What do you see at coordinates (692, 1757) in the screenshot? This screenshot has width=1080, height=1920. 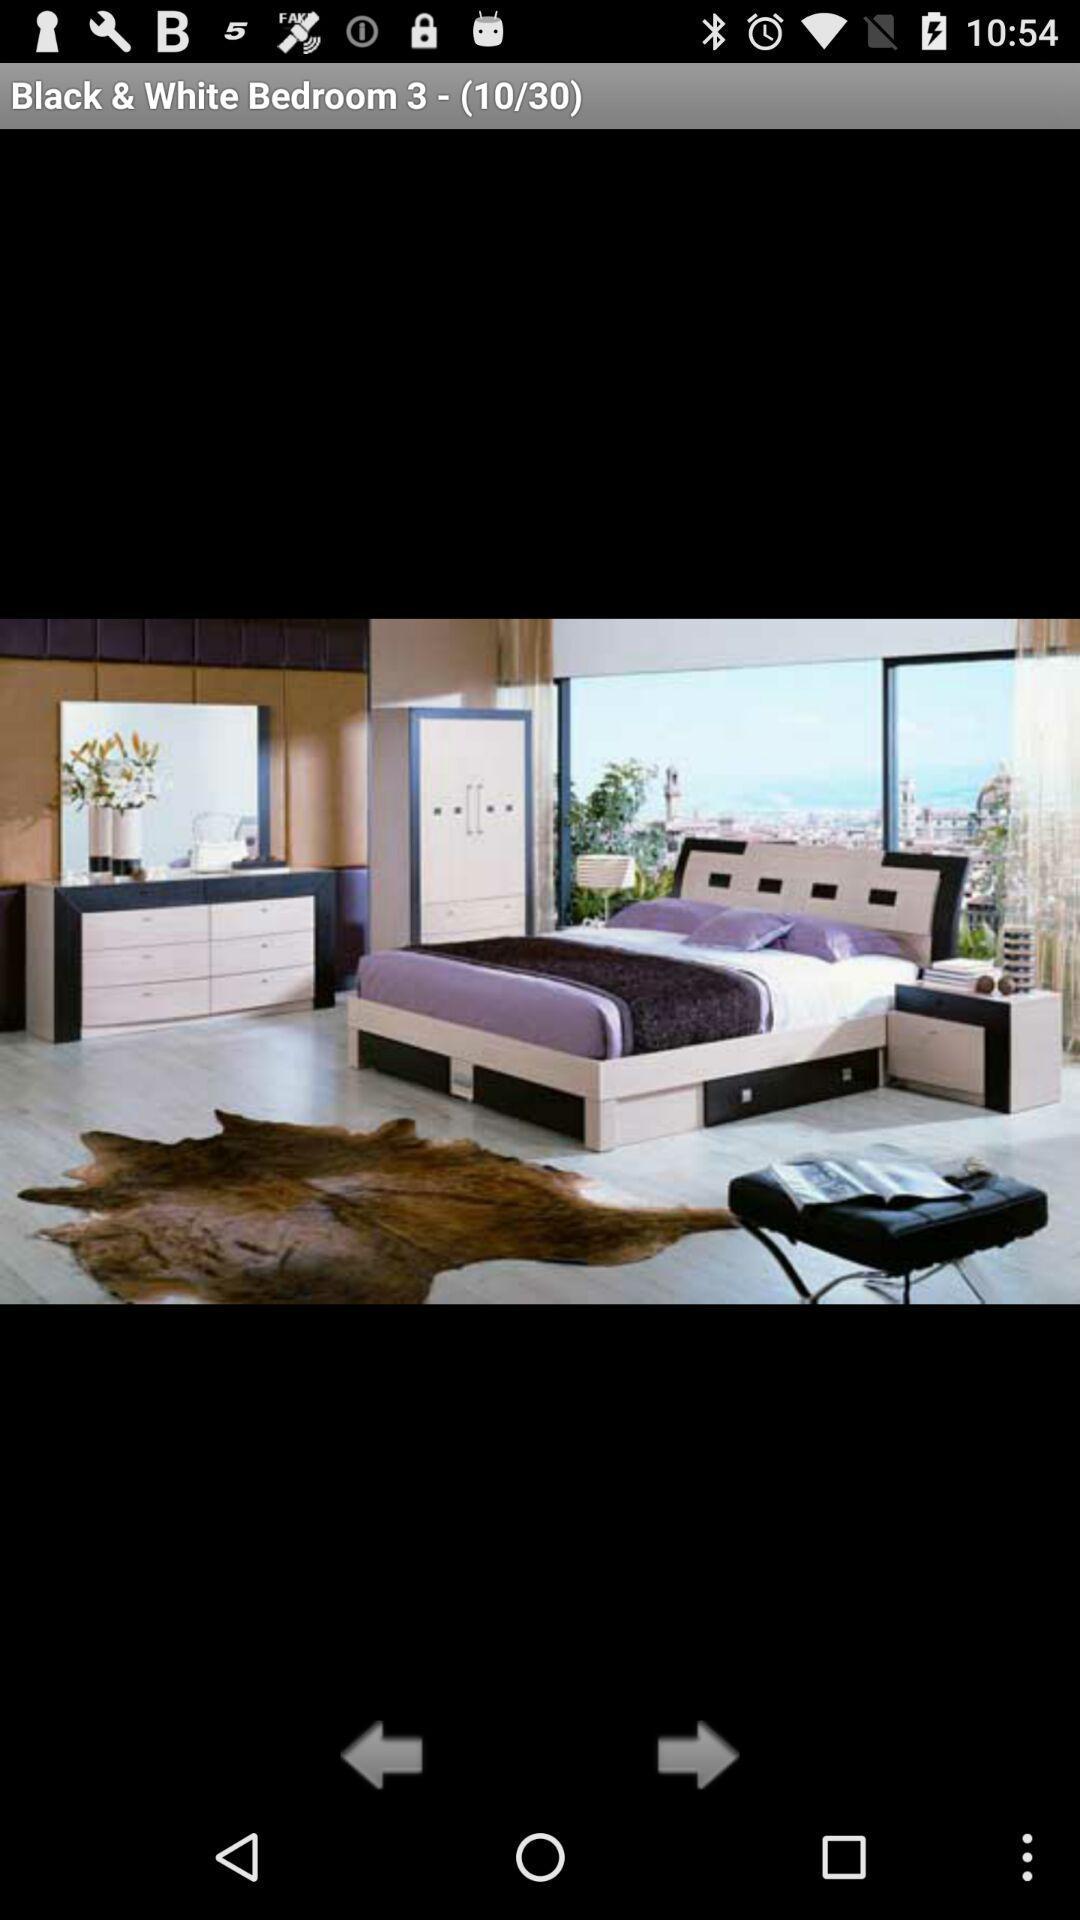 I see `go to the next page` at bounding box center [692, 1757].